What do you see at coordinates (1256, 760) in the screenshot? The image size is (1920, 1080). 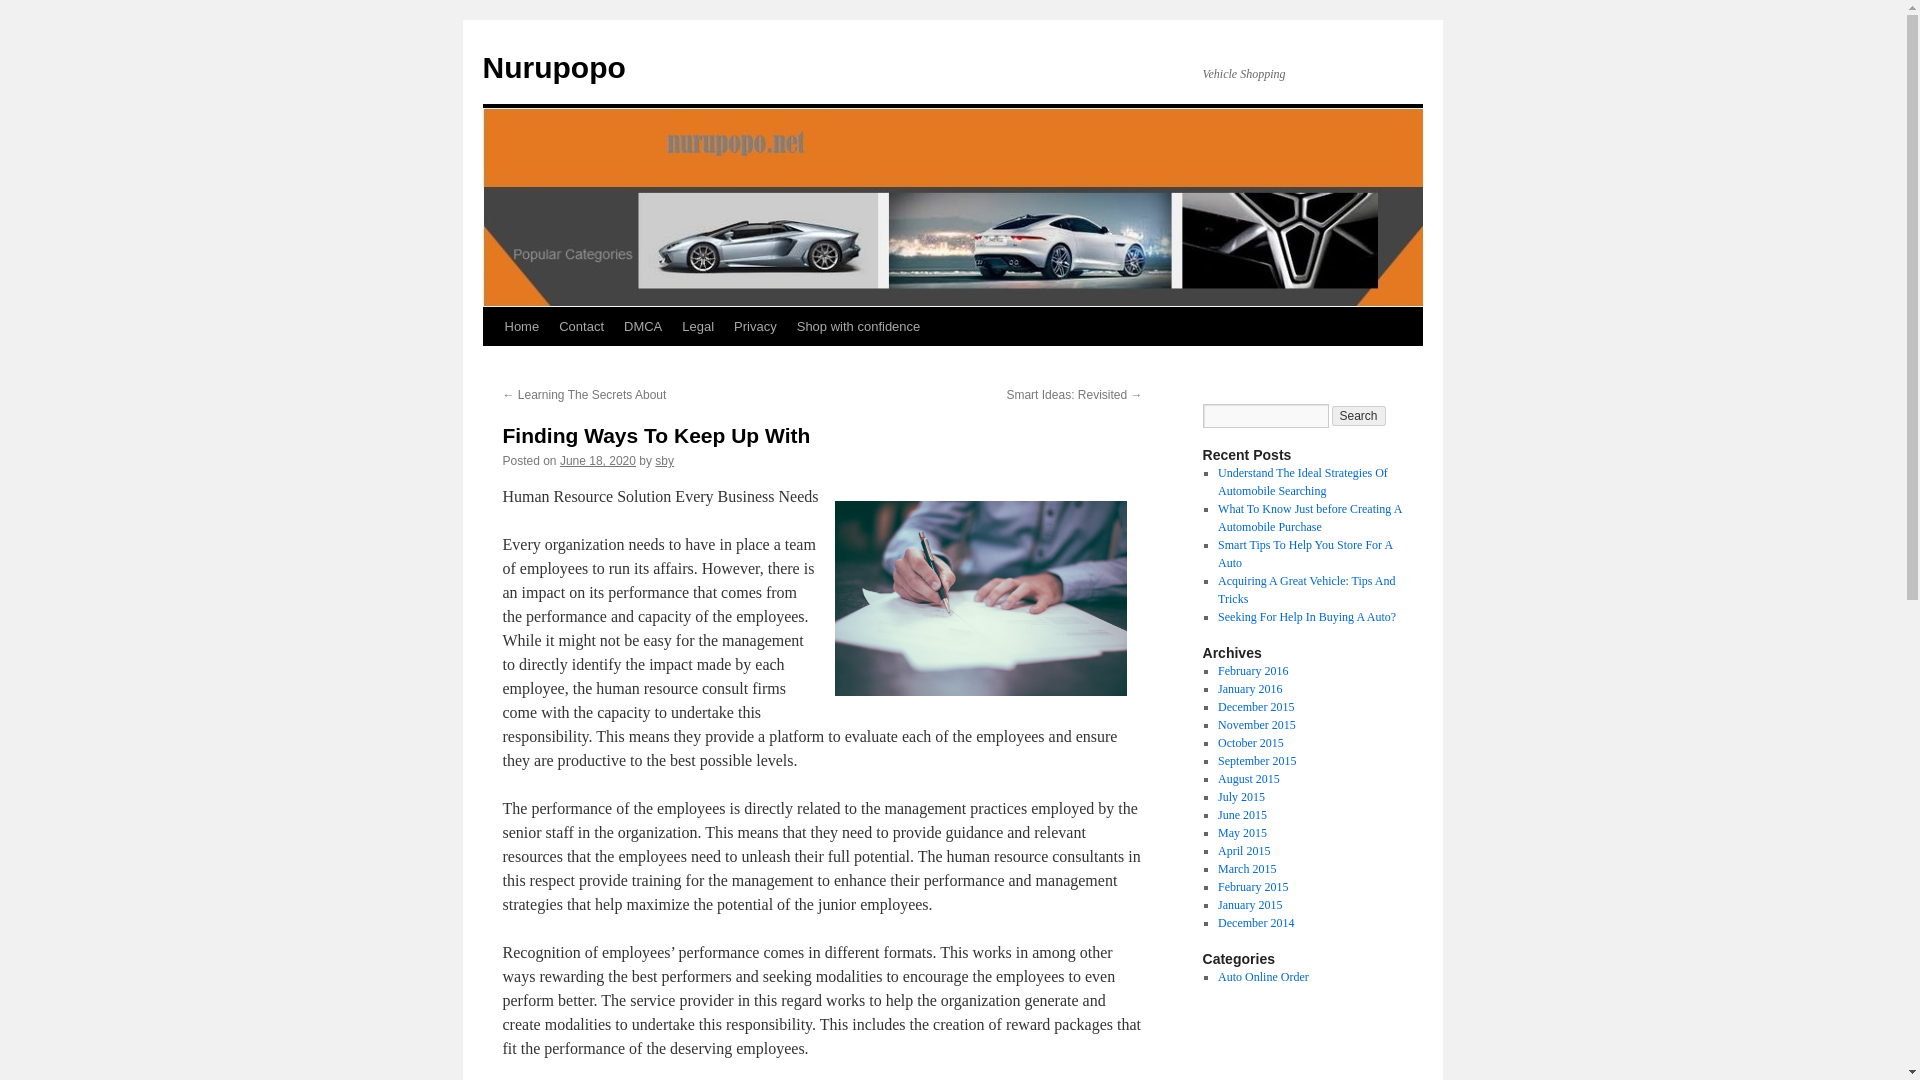 I see `September 2015` at bounding box center [1256, 760].